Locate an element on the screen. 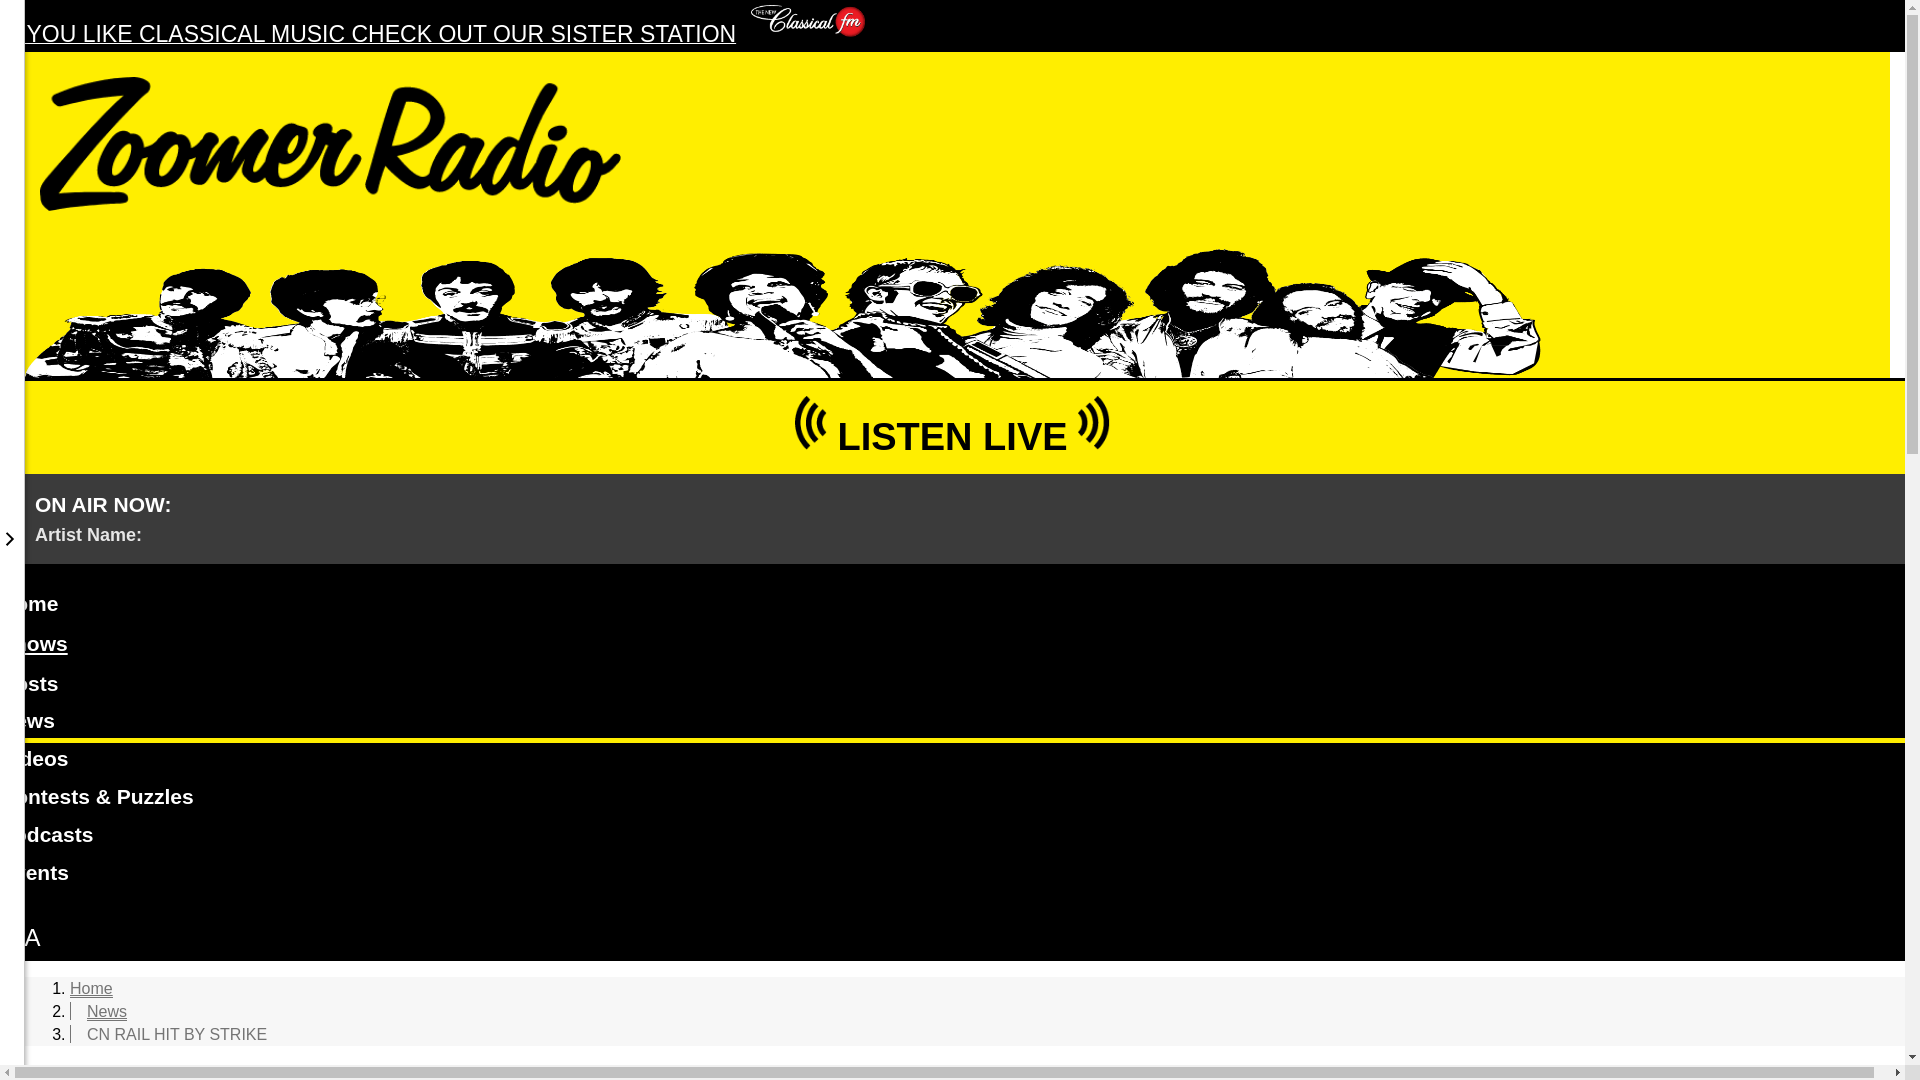 The width and height of the screenshot is (1920, 1080). Shows is located at coordinates (34, 644).